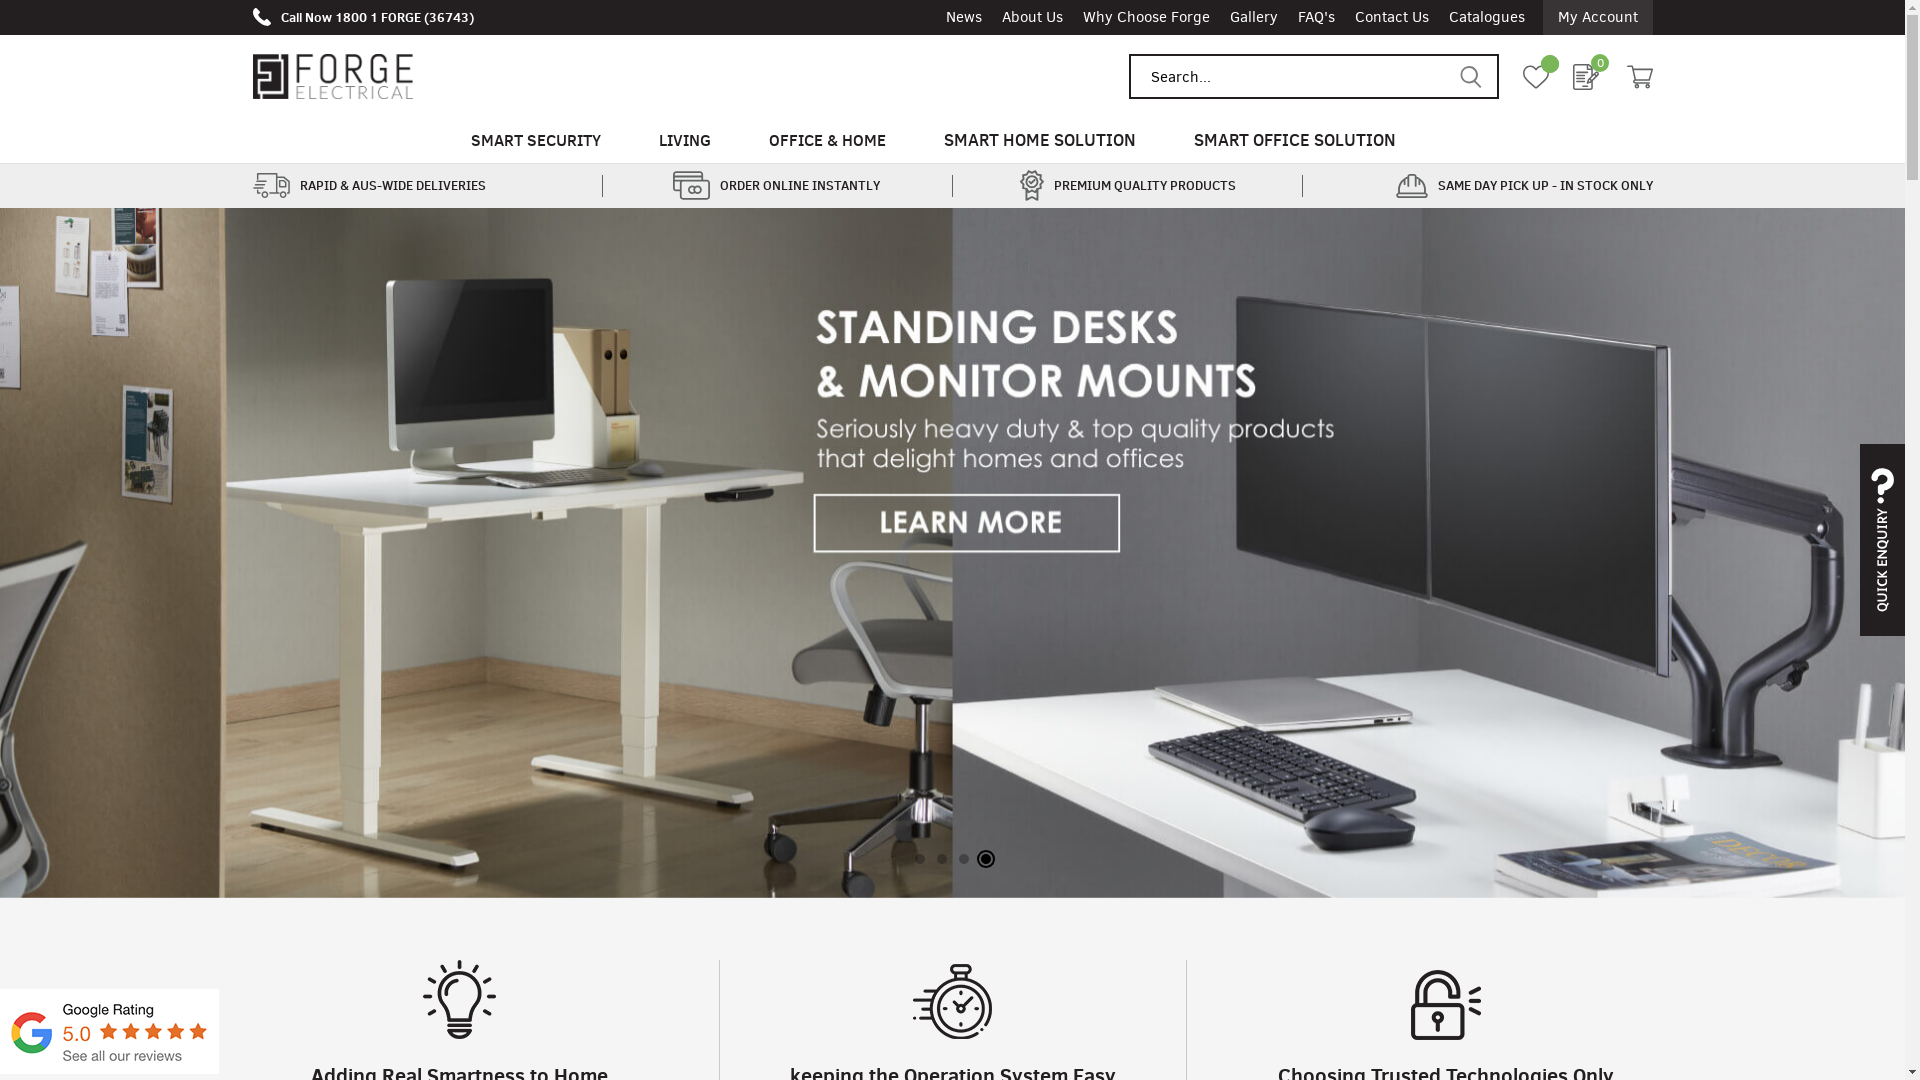  I want to click on 0, so click(1585, 77).